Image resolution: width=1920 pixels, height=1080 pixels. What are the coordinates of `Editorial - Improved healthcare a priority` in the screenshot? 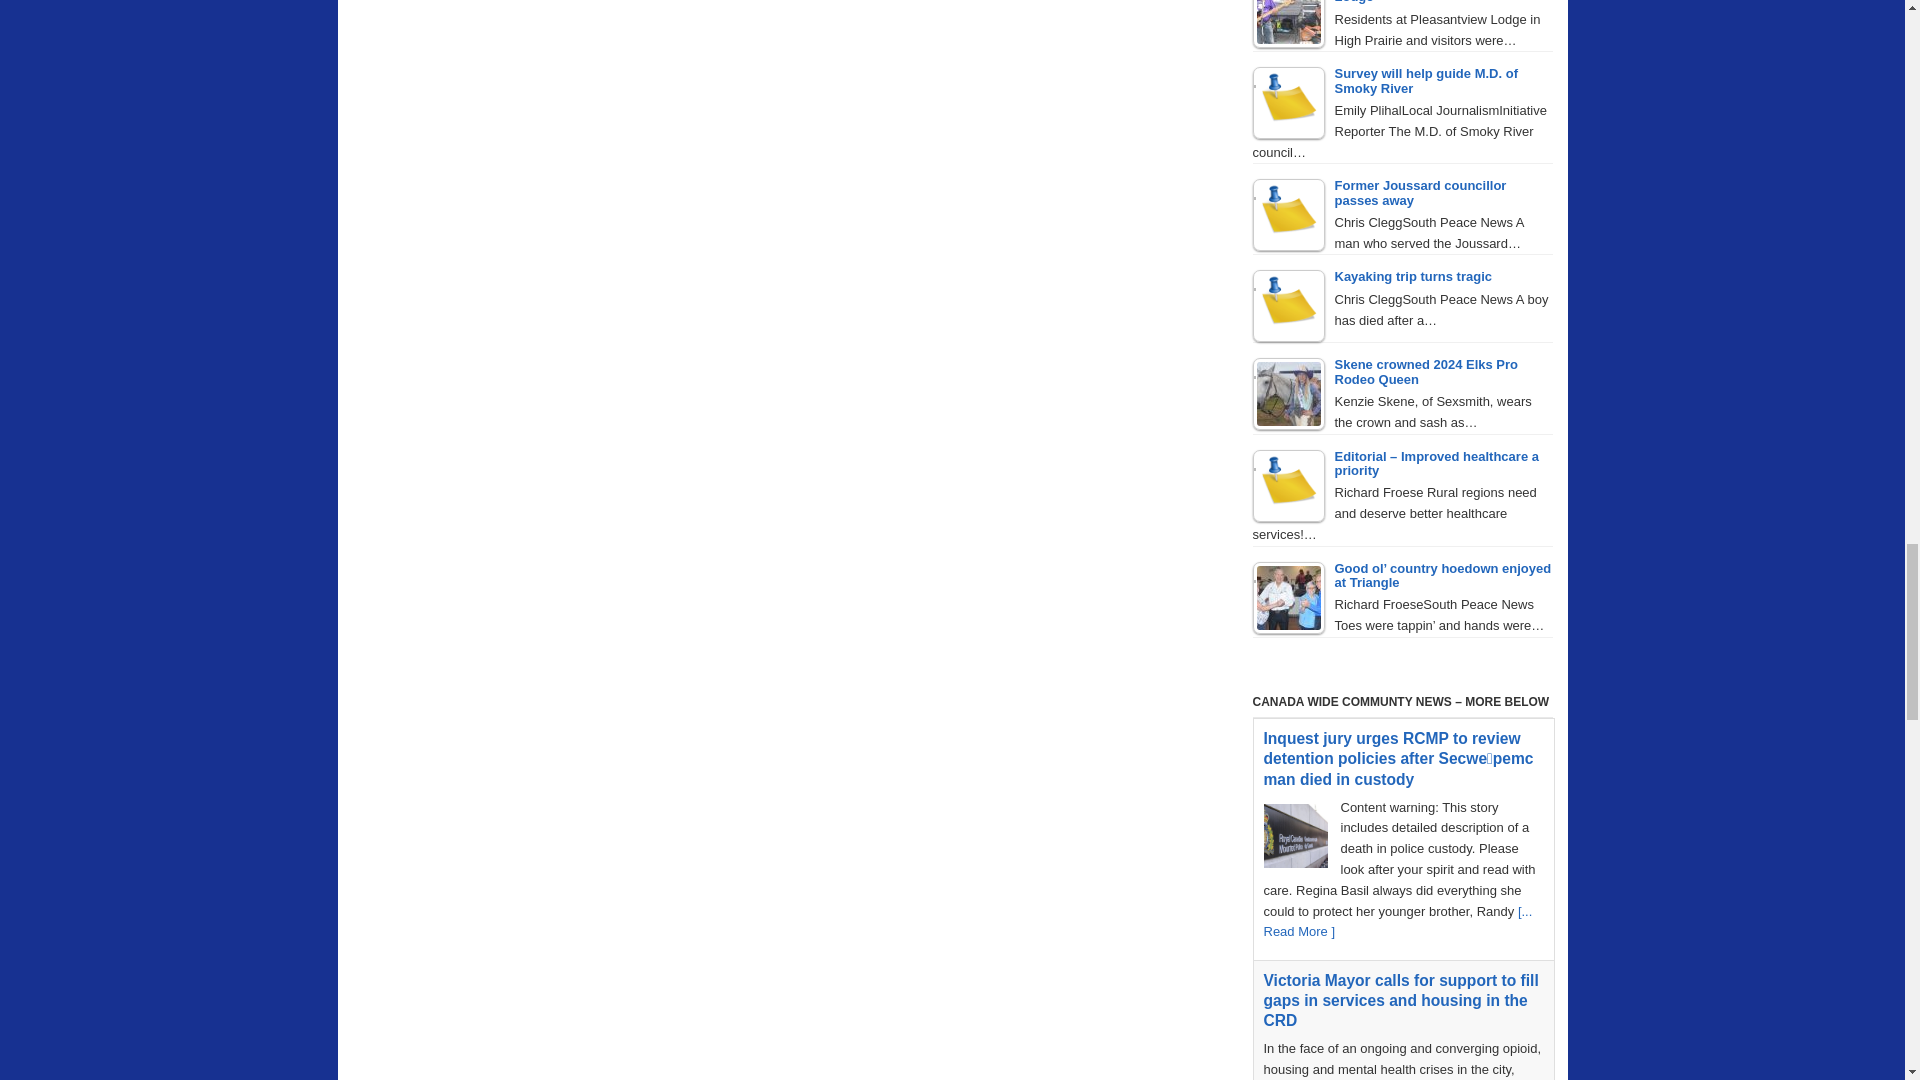 It's located at (1288, 486).